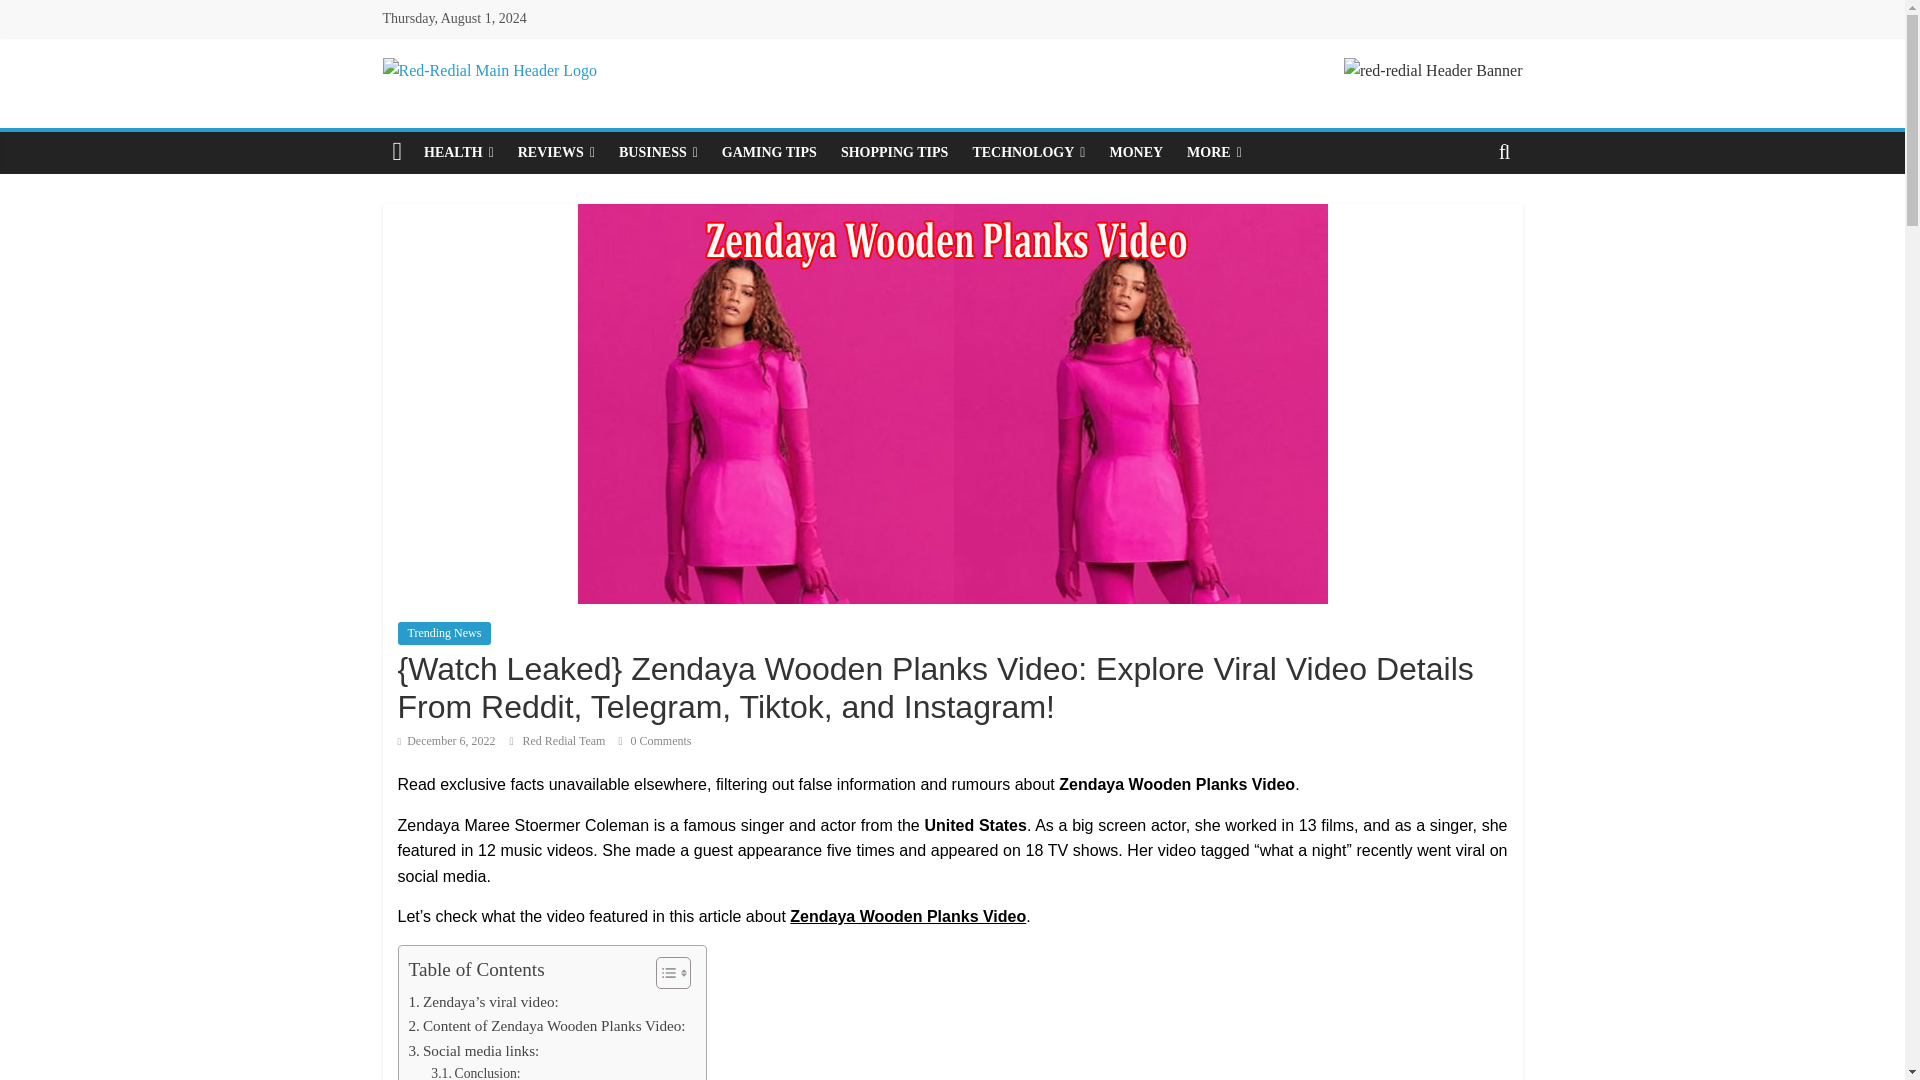 The image size is (1920, 1080). I want to click on December 6, 2022, so click(446, 741).